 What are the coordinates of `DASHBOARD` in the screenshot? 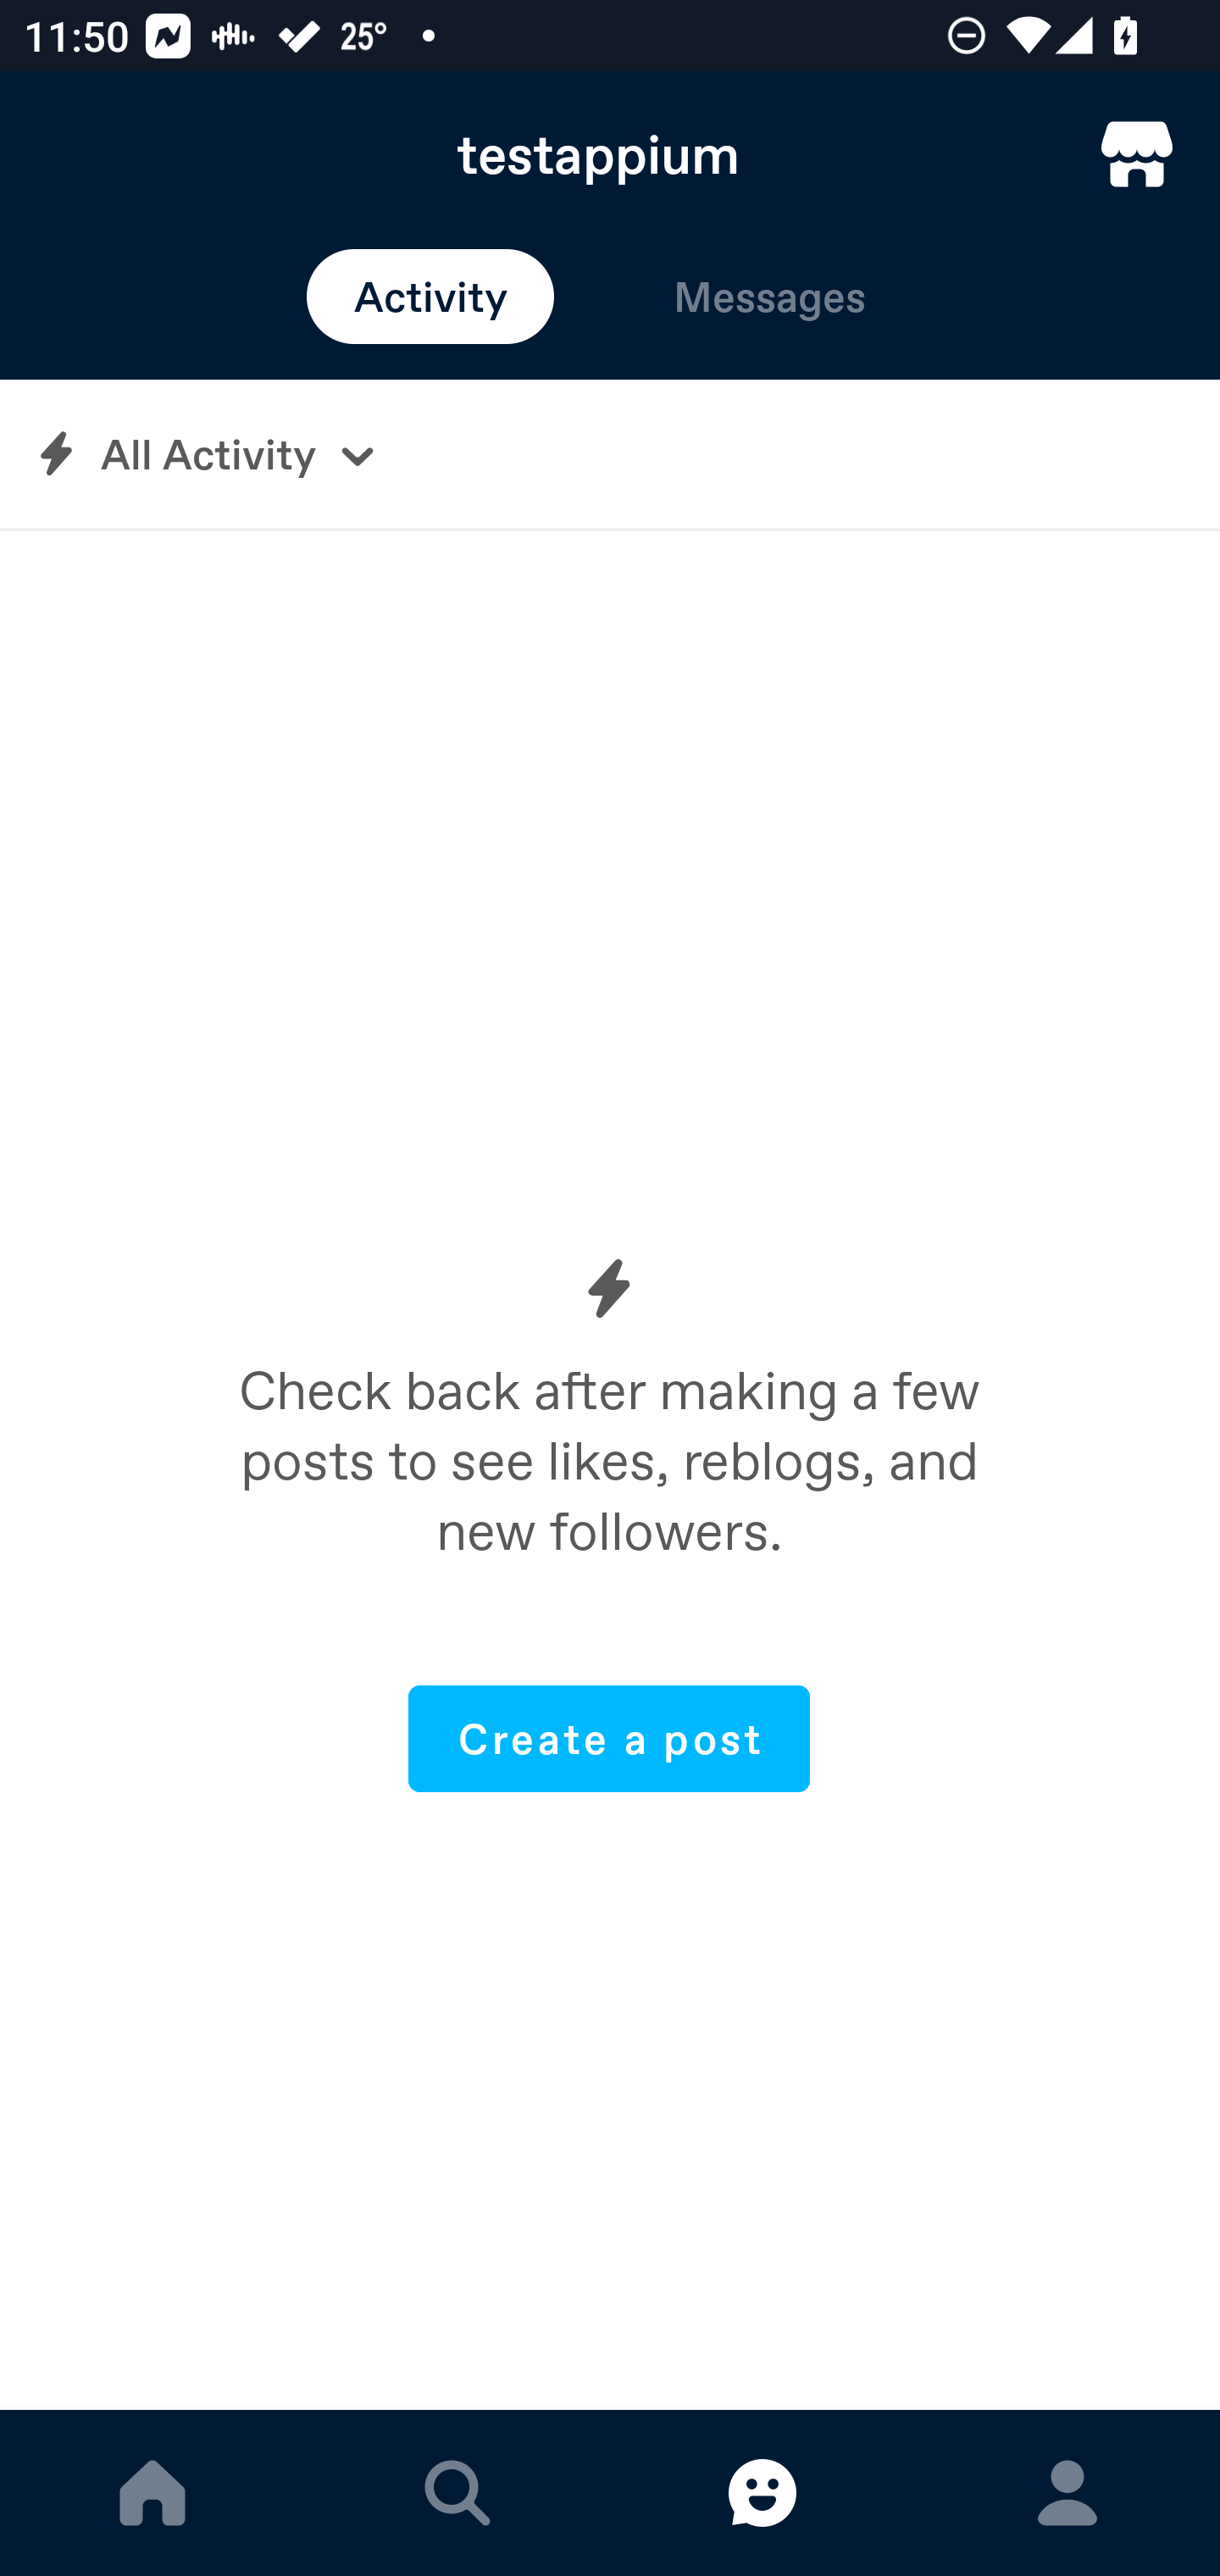 It's located at (152, 2493).